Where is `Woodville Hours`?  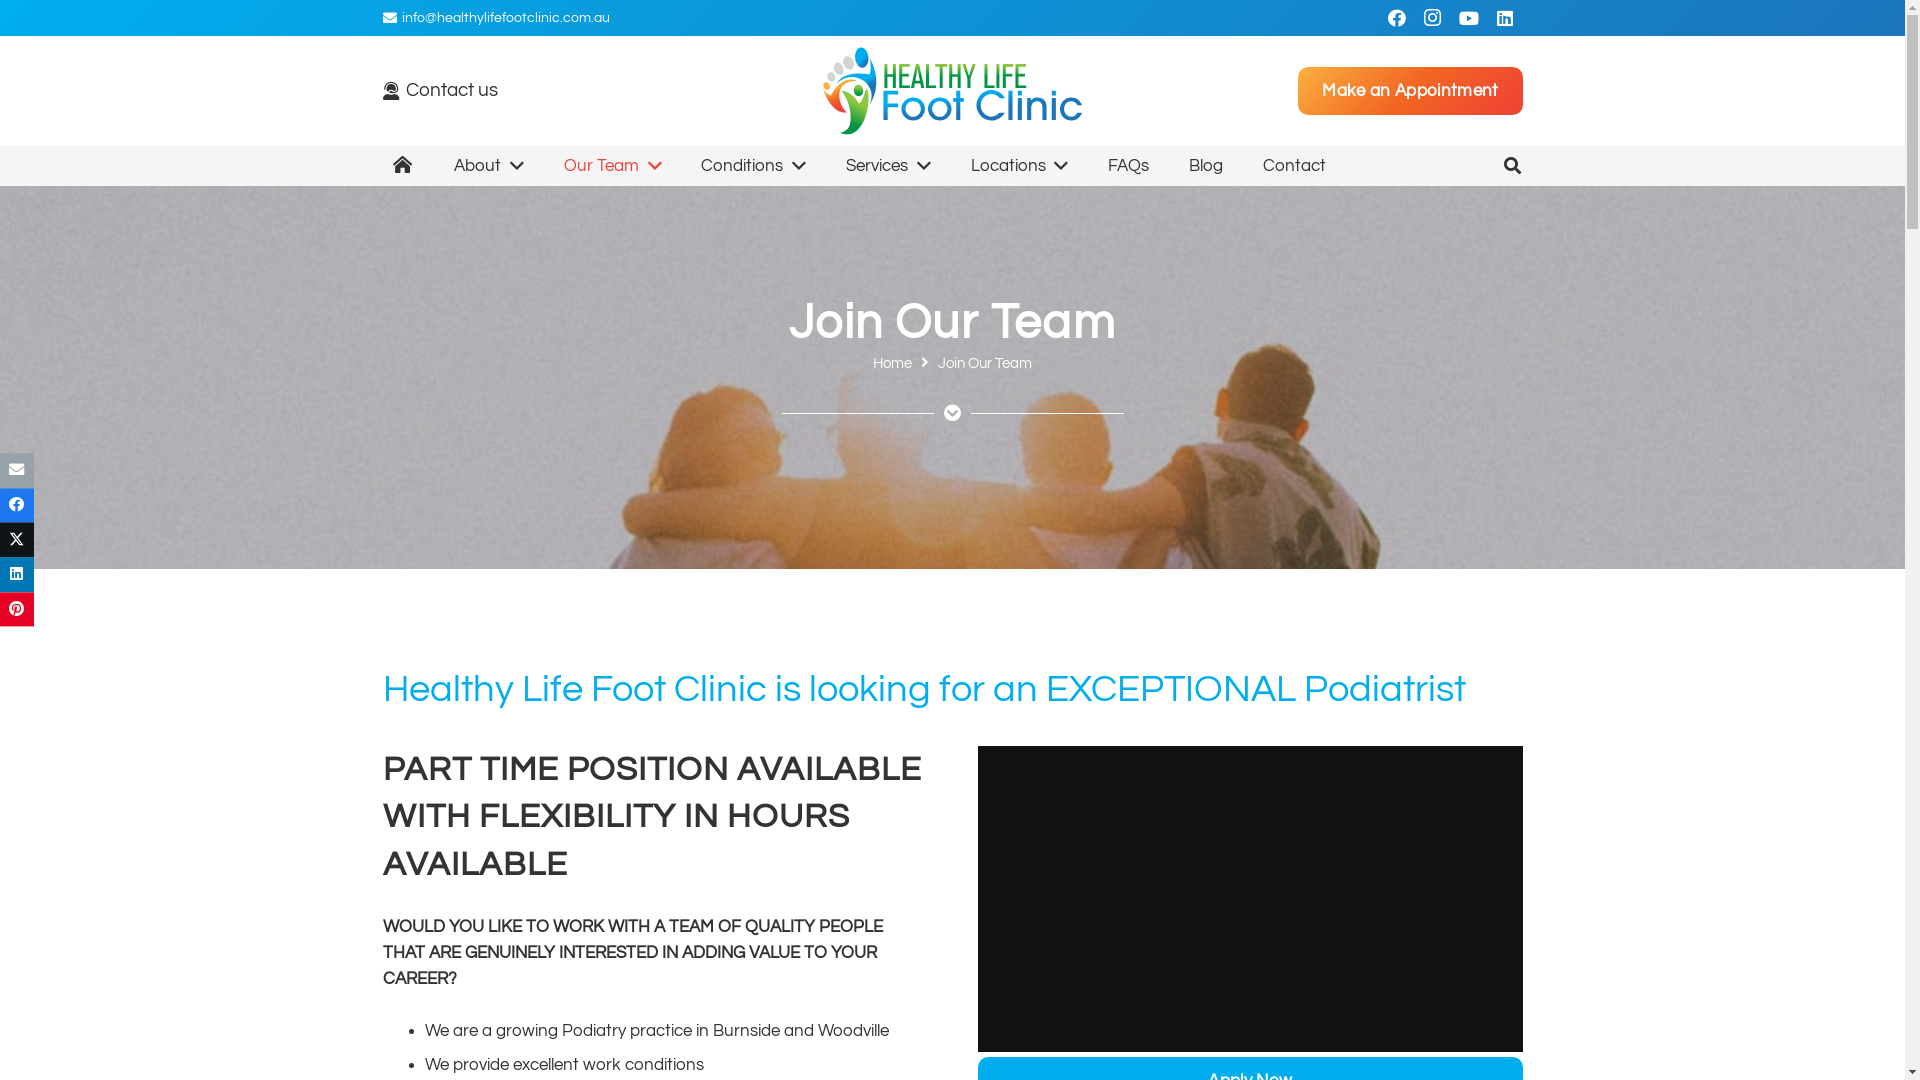 Woodville Hours is located at coordinates (1407, 700).